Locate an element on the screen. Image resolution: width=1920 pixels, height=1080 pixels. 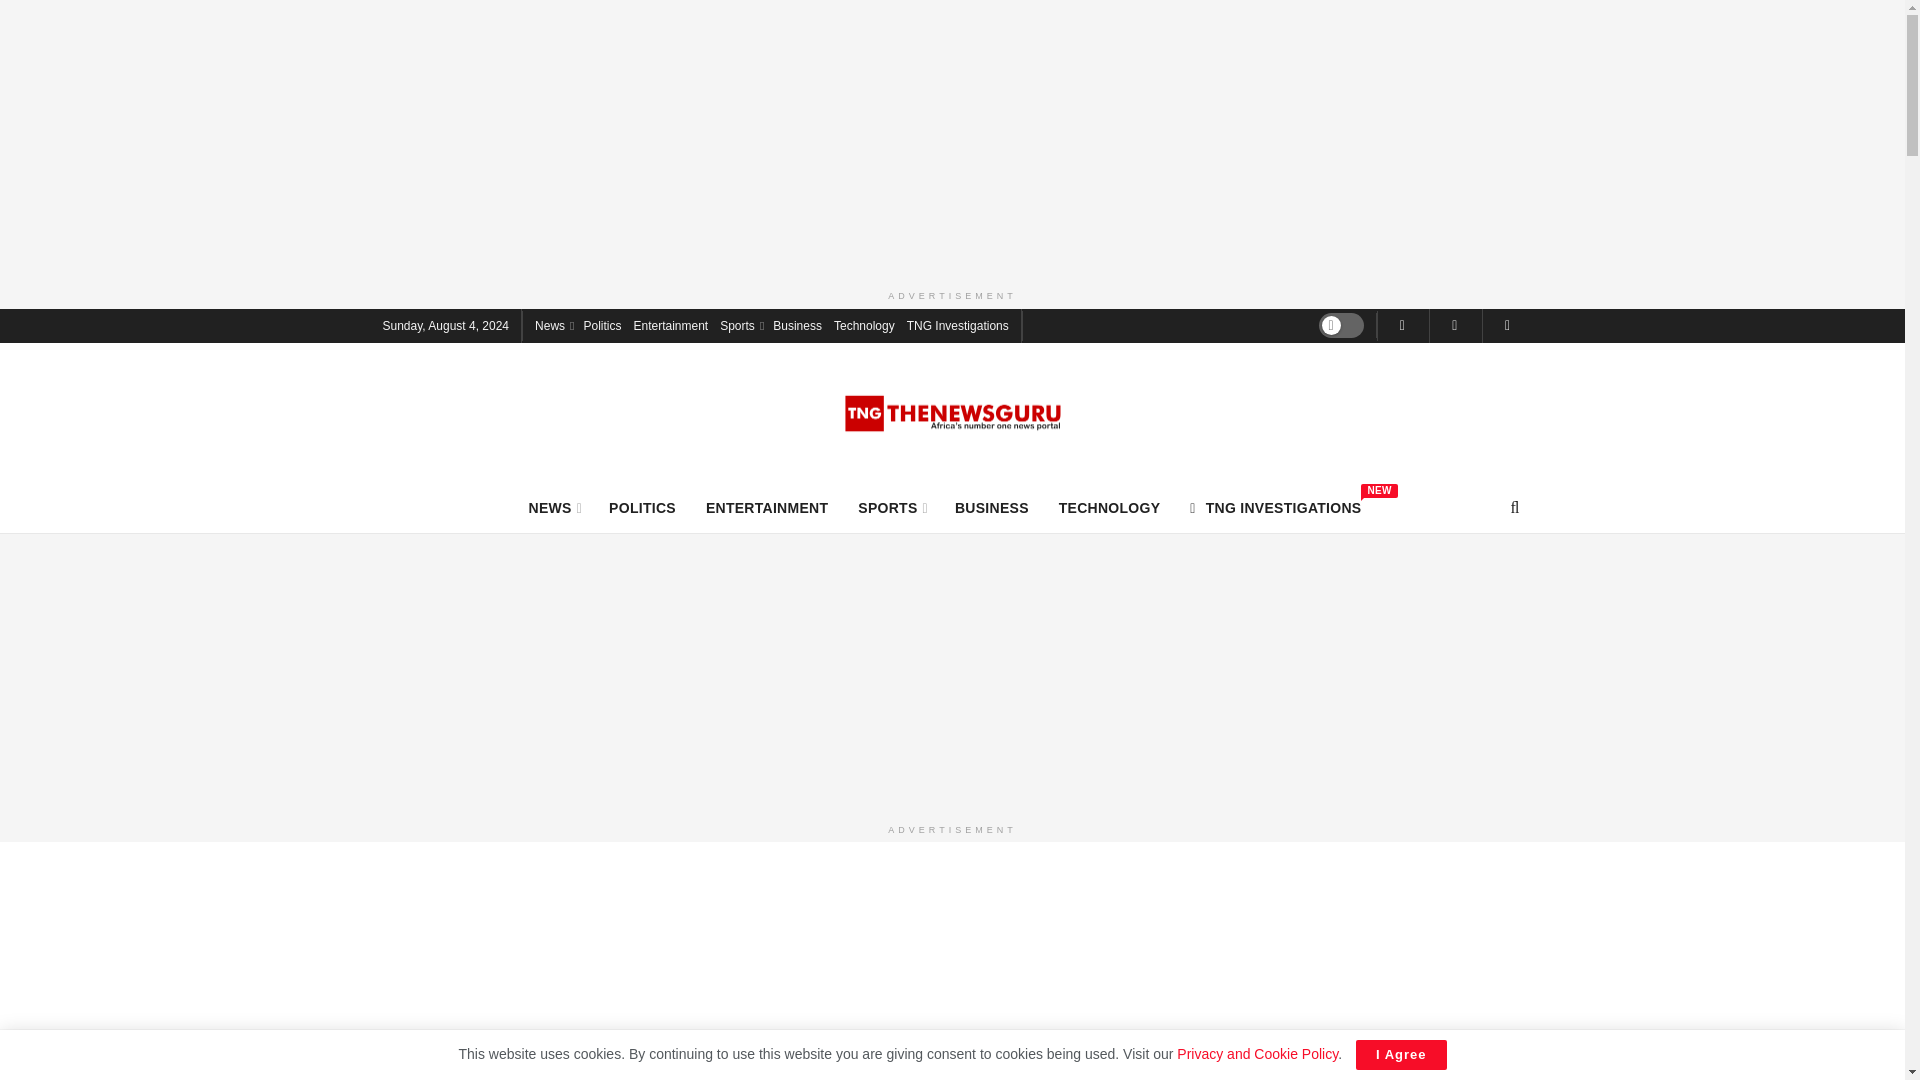
TECHNOLOGY is located at coordinates (1110, 507).